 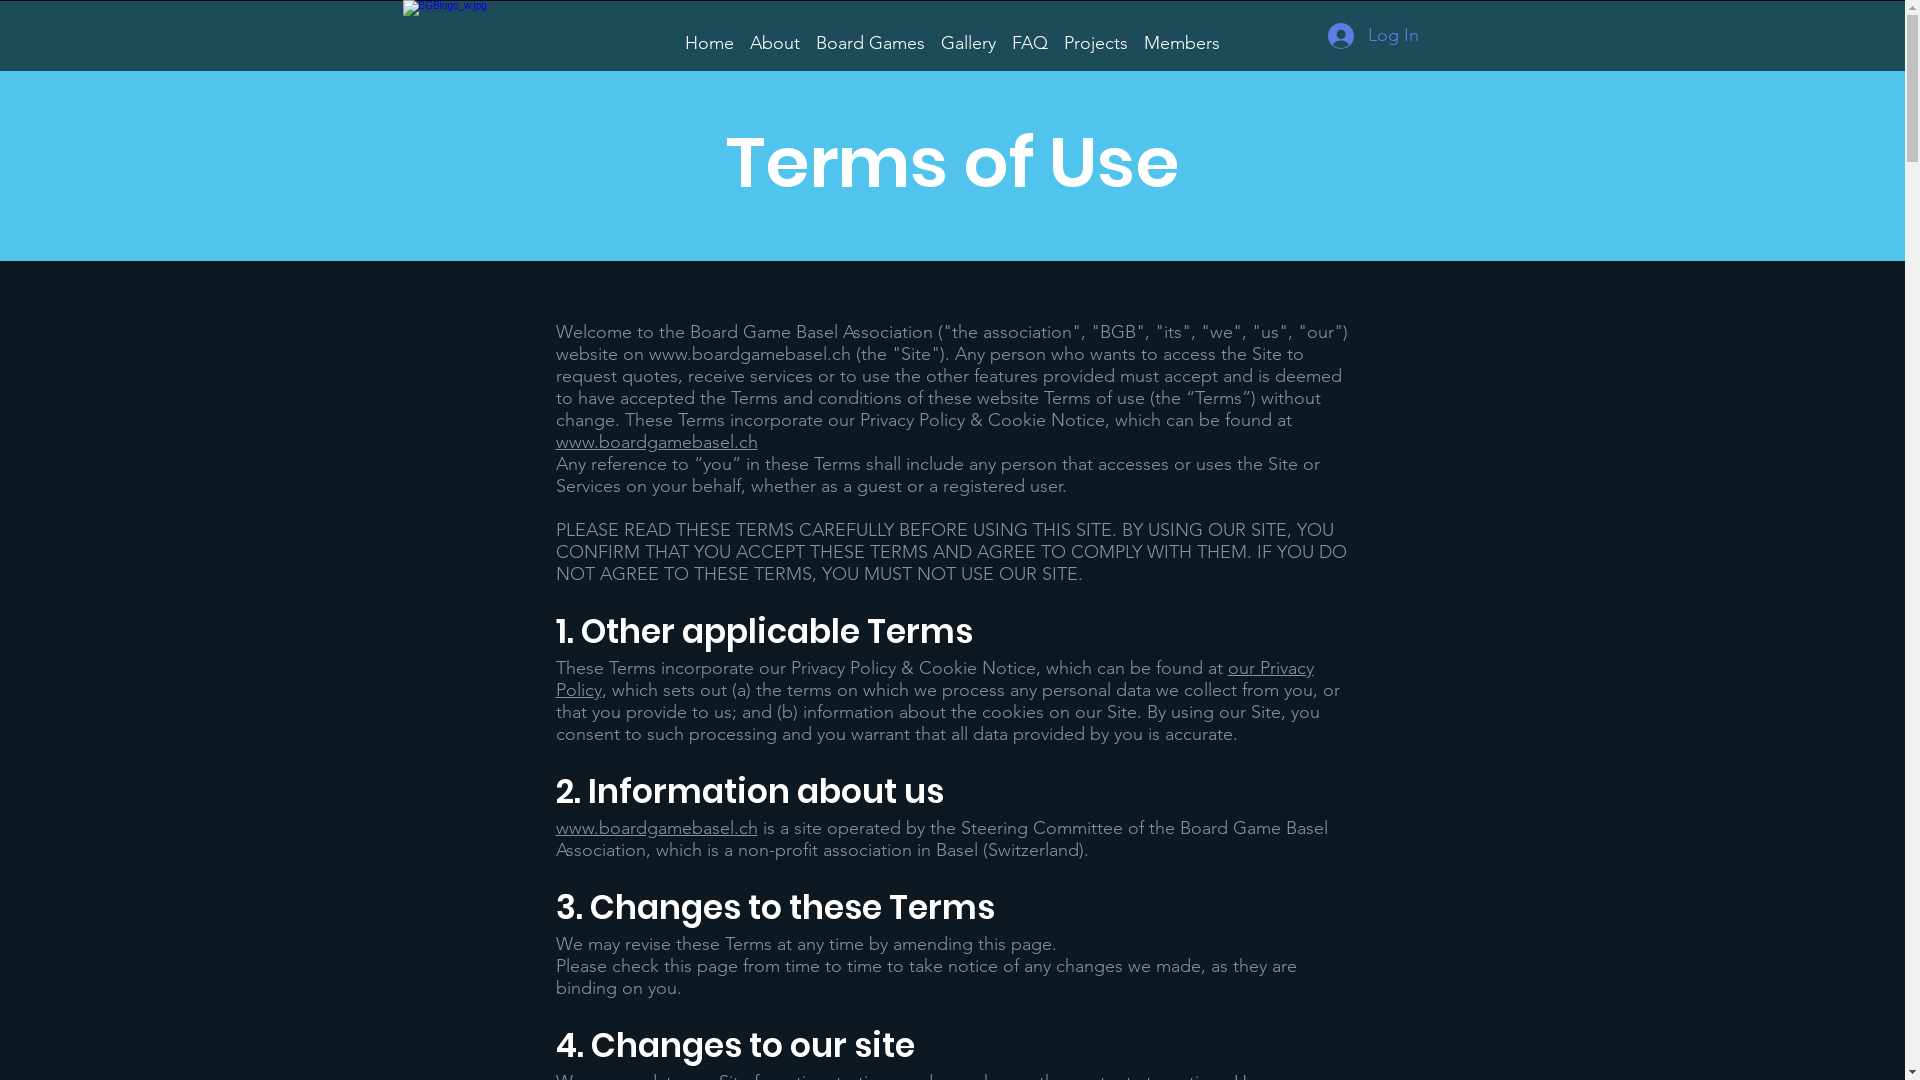 I want to click on www.boardgamebasel.ch, so click(x=657, y=442).